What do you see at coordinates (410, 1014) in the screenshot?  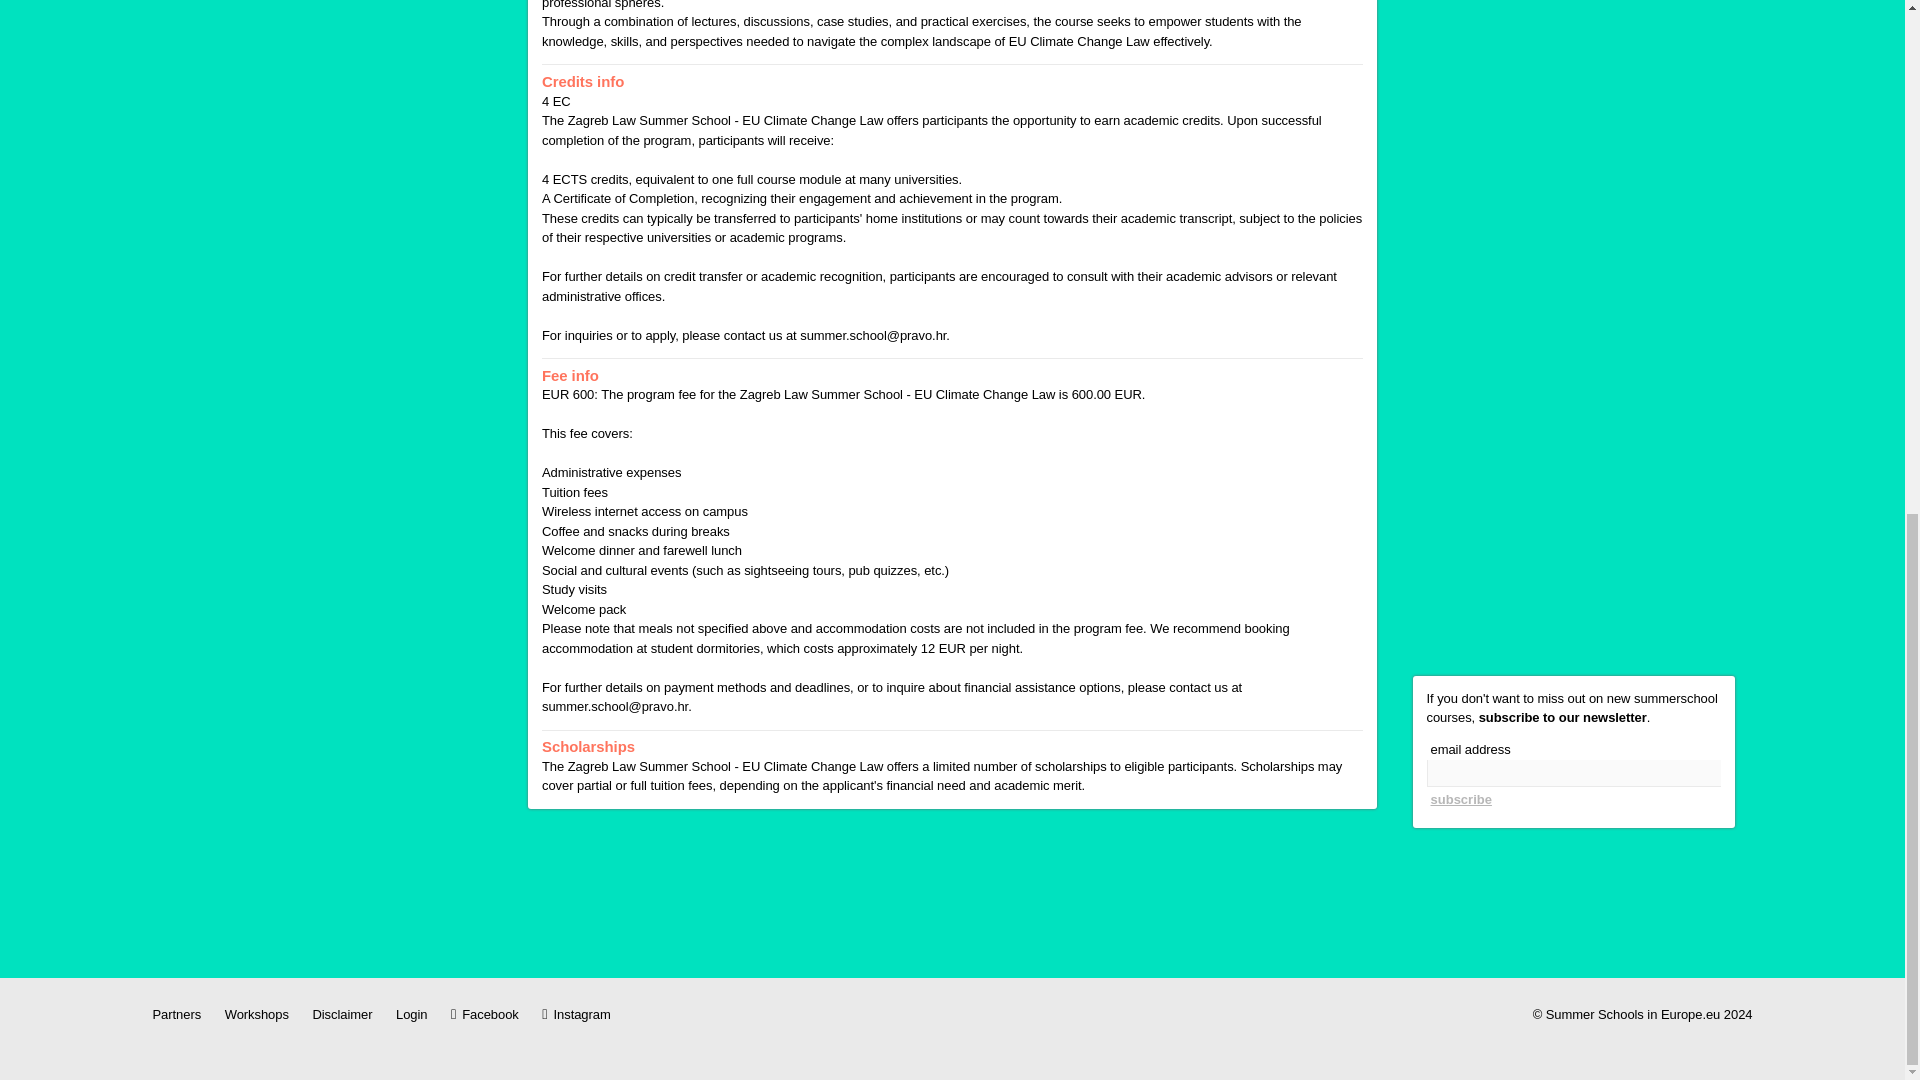 I see `Login` at bounding box center [410, 1014].